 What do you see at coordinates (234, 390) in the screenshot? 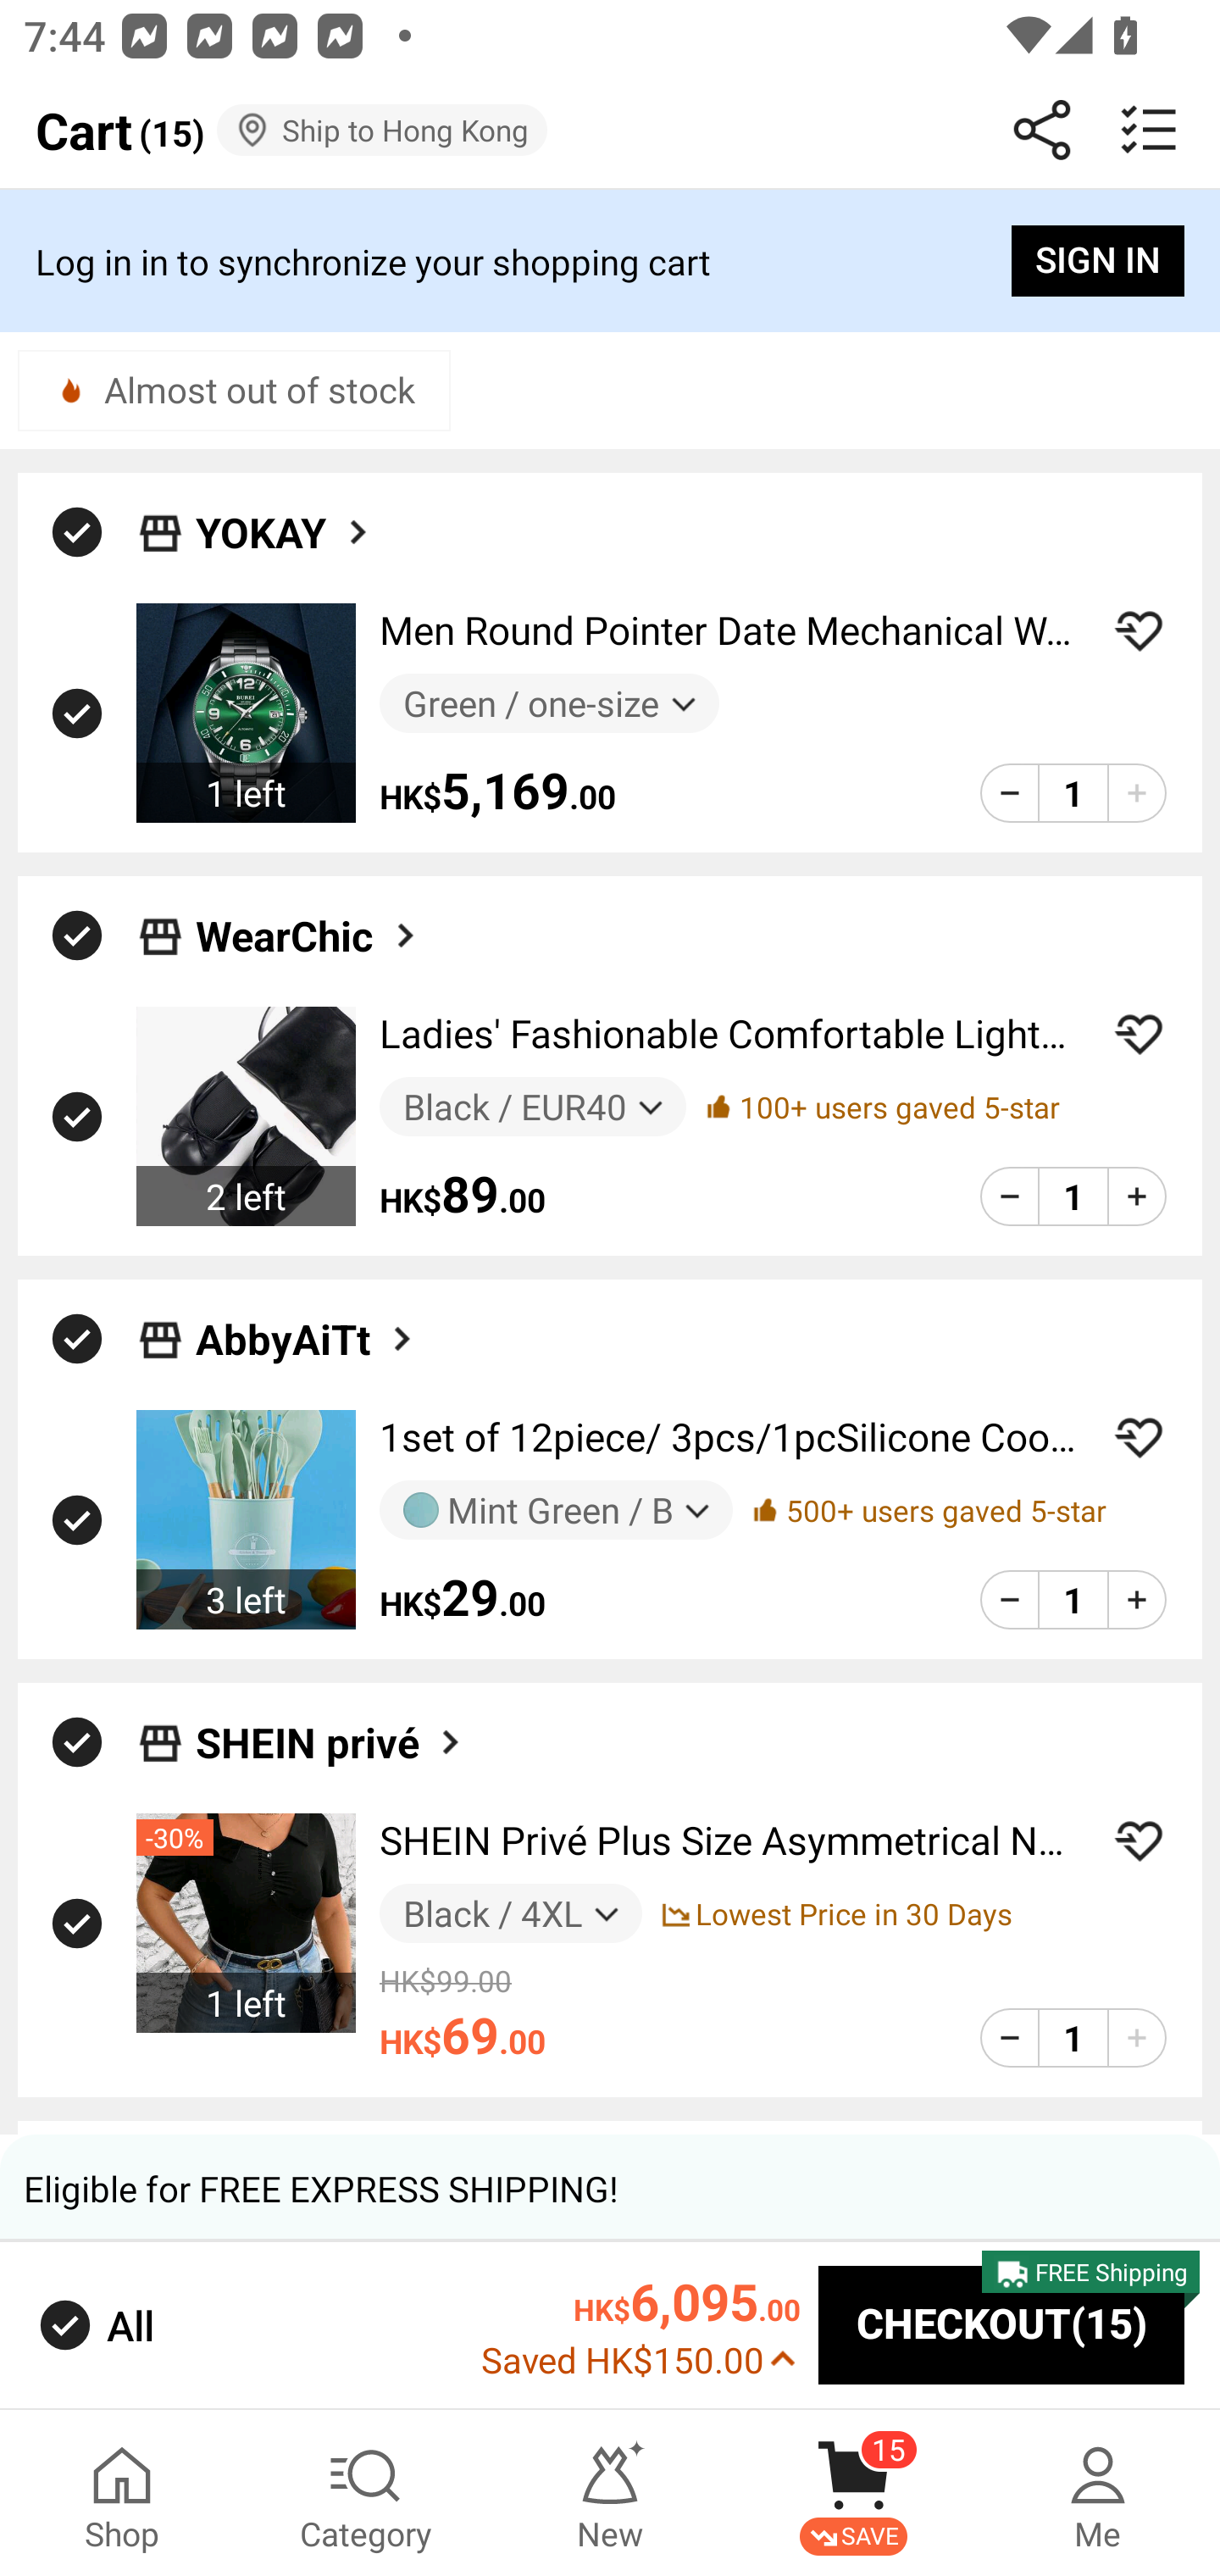
I see `Almost out of stock` at bounding box center [234, 390].